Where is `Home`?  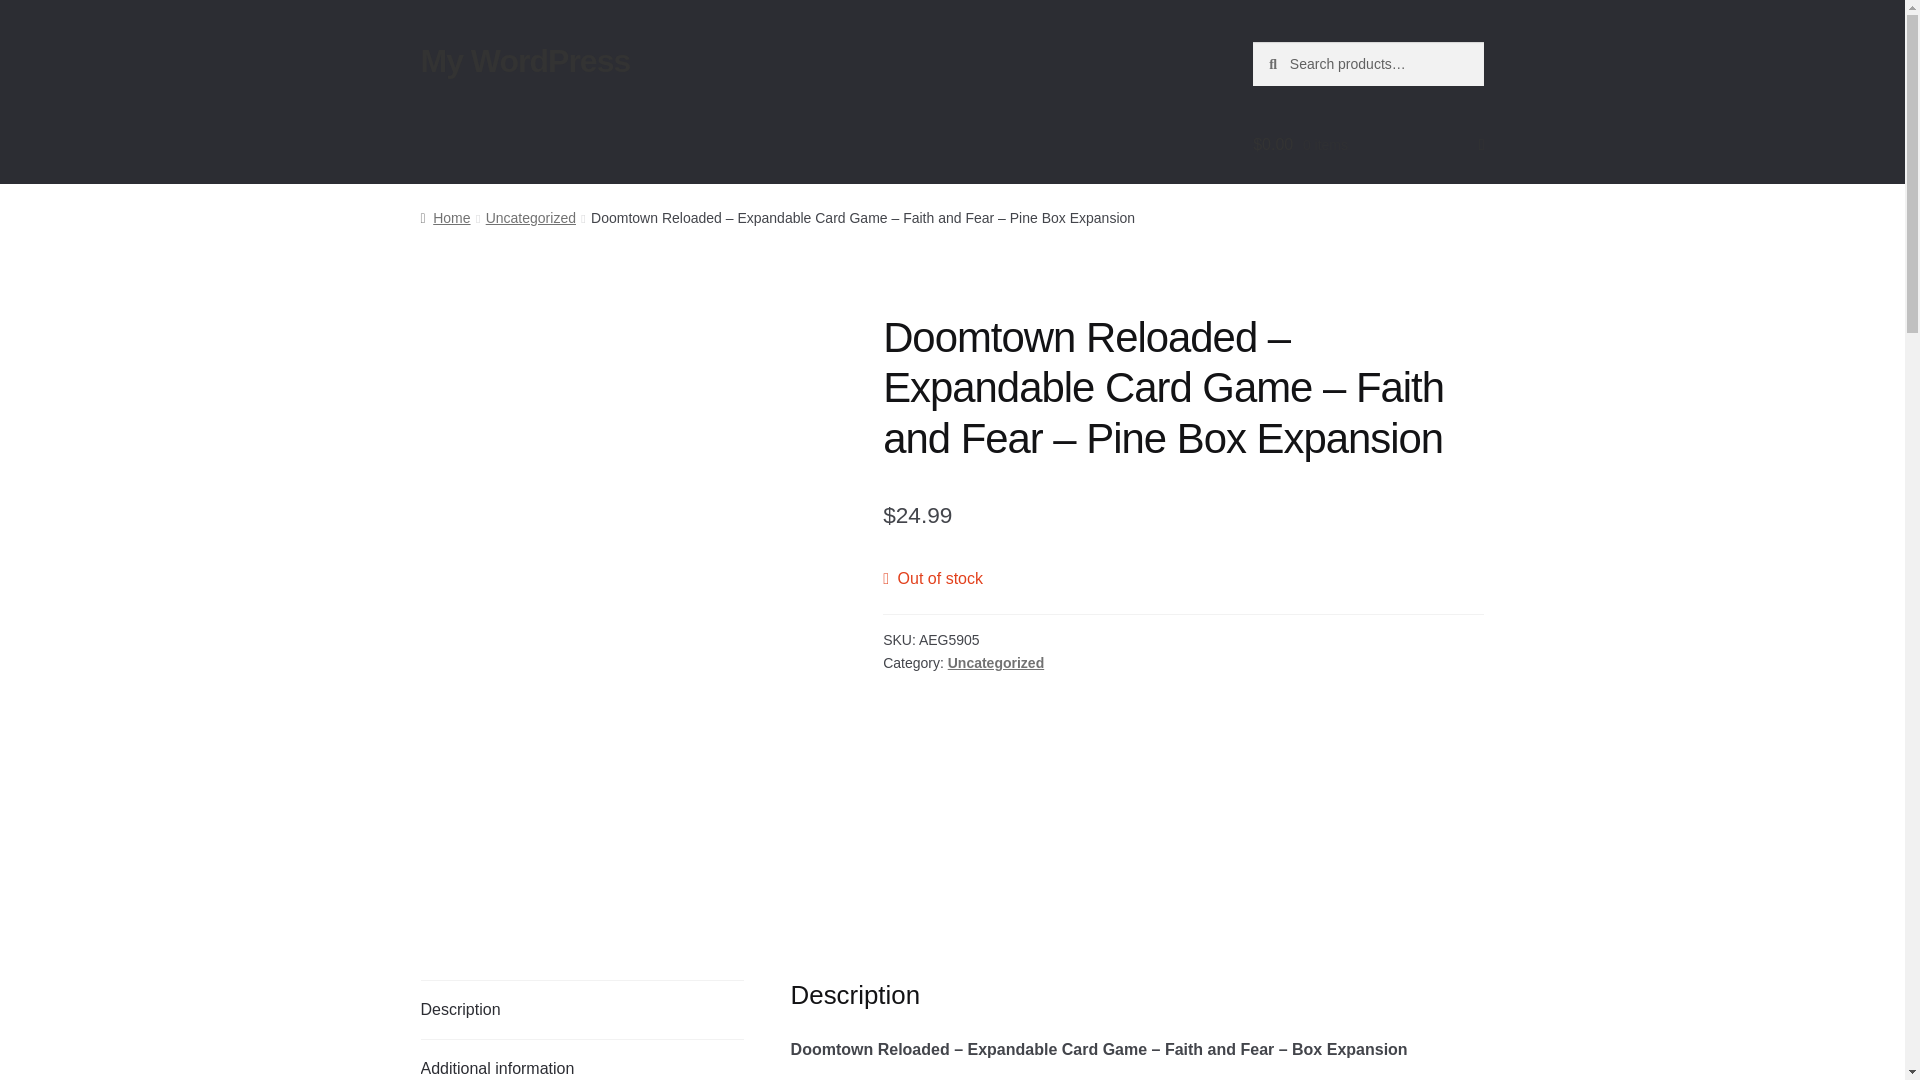
Home is located at coordinates (445, 217).